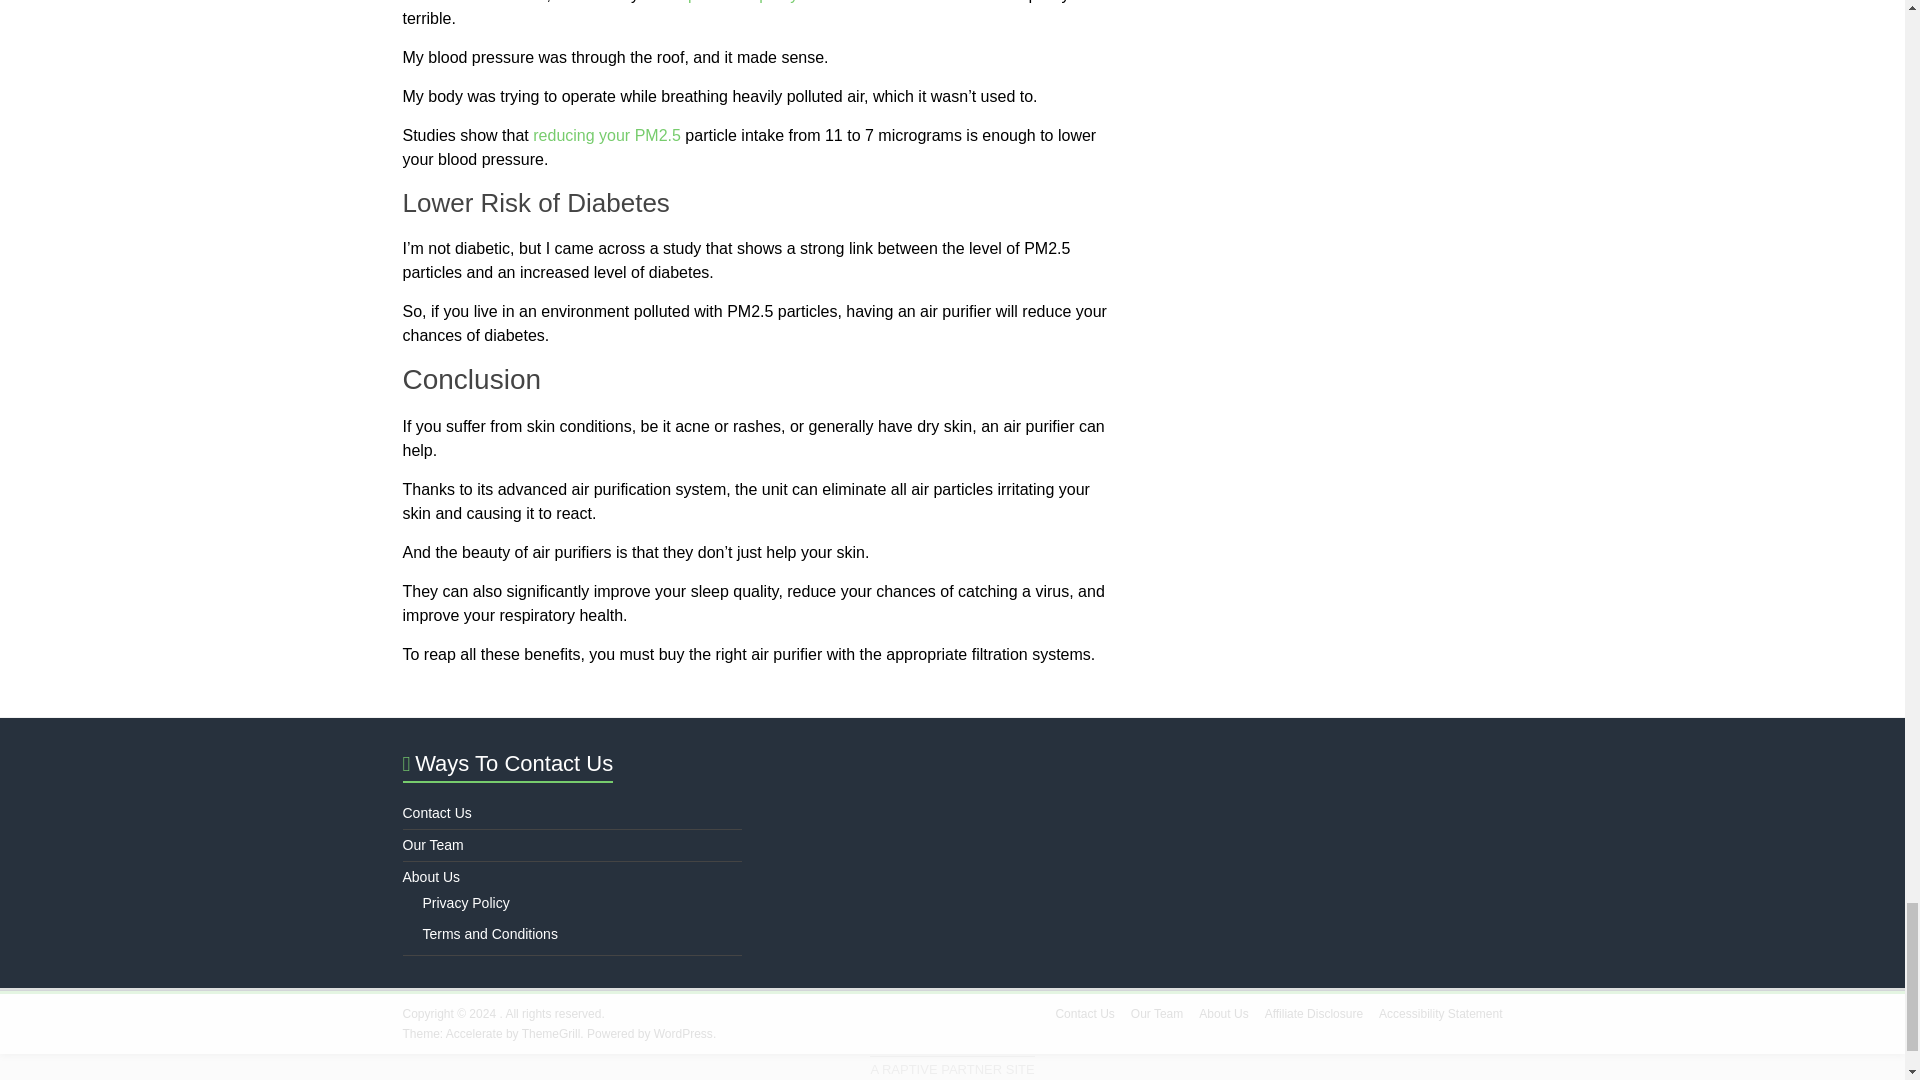  What do you see at coordinates (474, 1034) in the screenshot?
I see `Accelerate` at bounding box center [474, 1034].